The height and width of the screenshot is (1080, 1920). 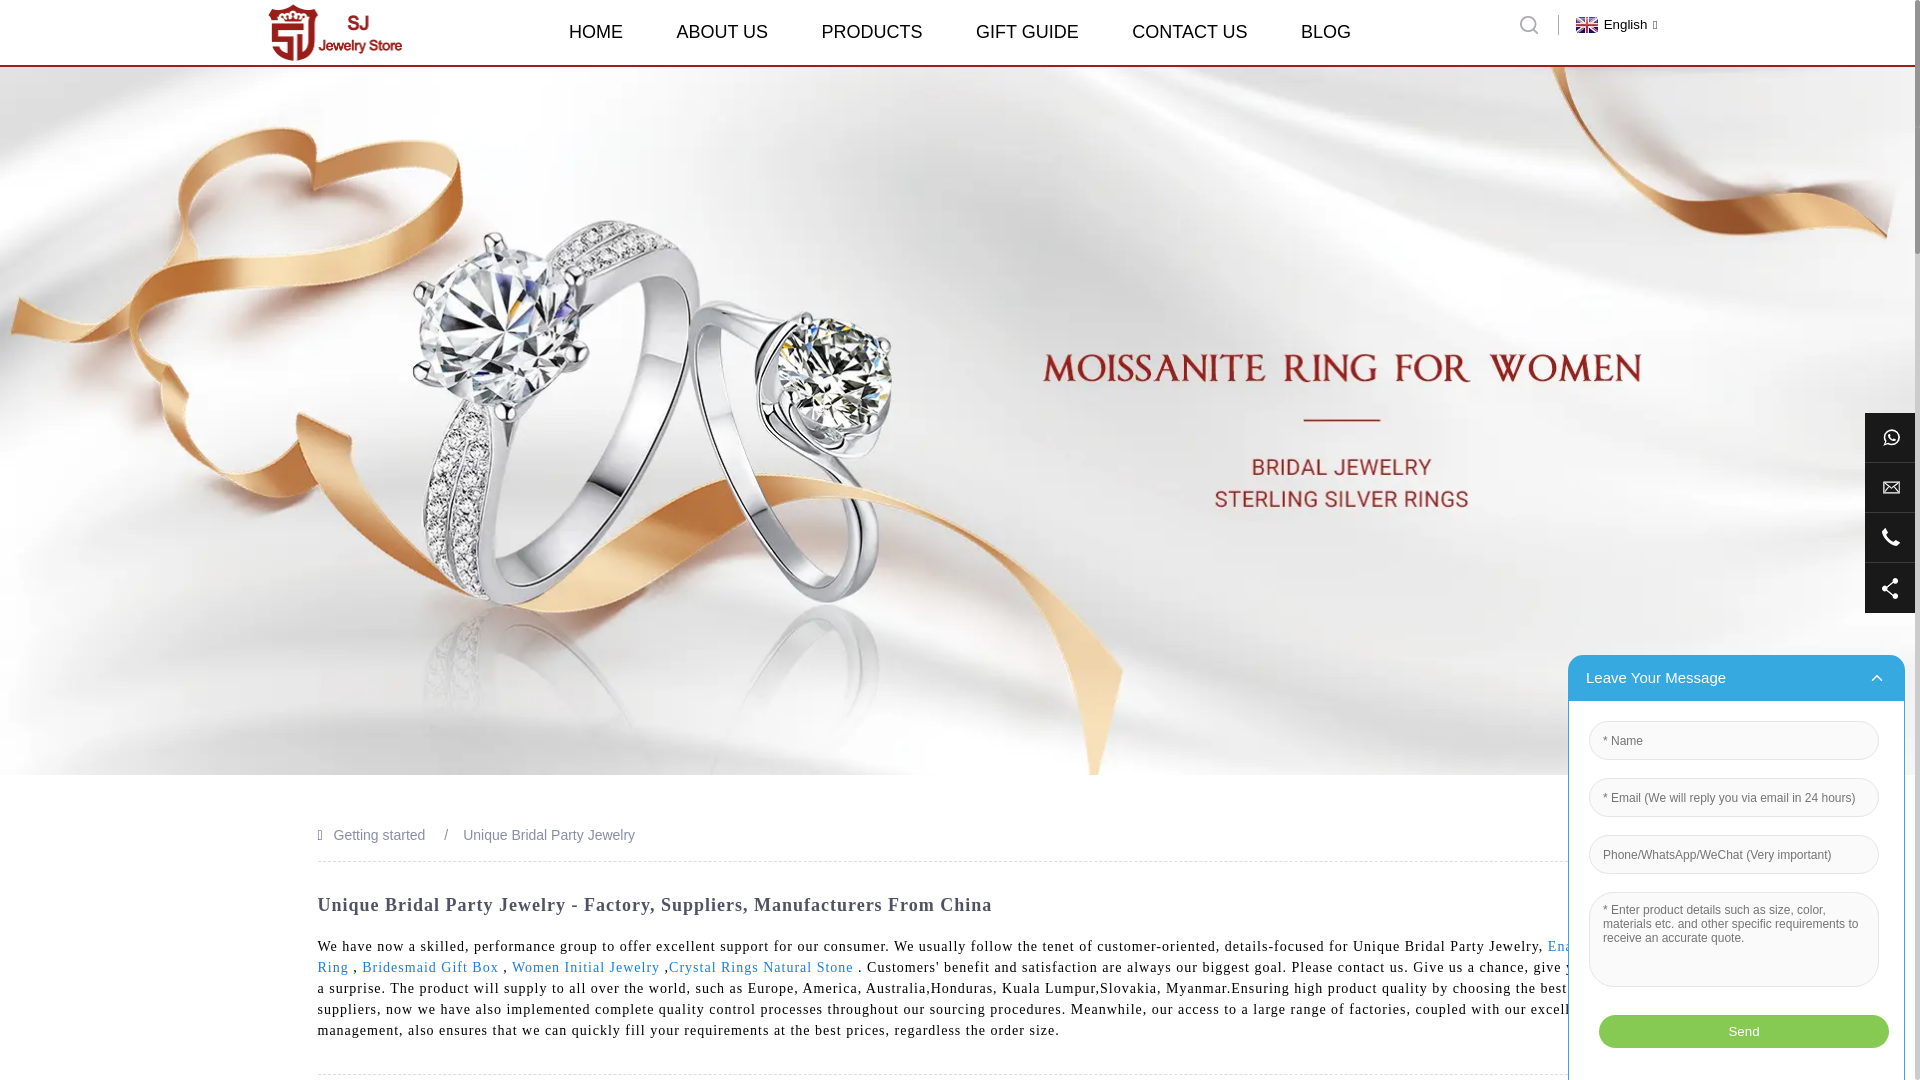 What do you see at coordinates (1614, 24) in the screenshot?
I see `English` at bounding box center [1614, 24].